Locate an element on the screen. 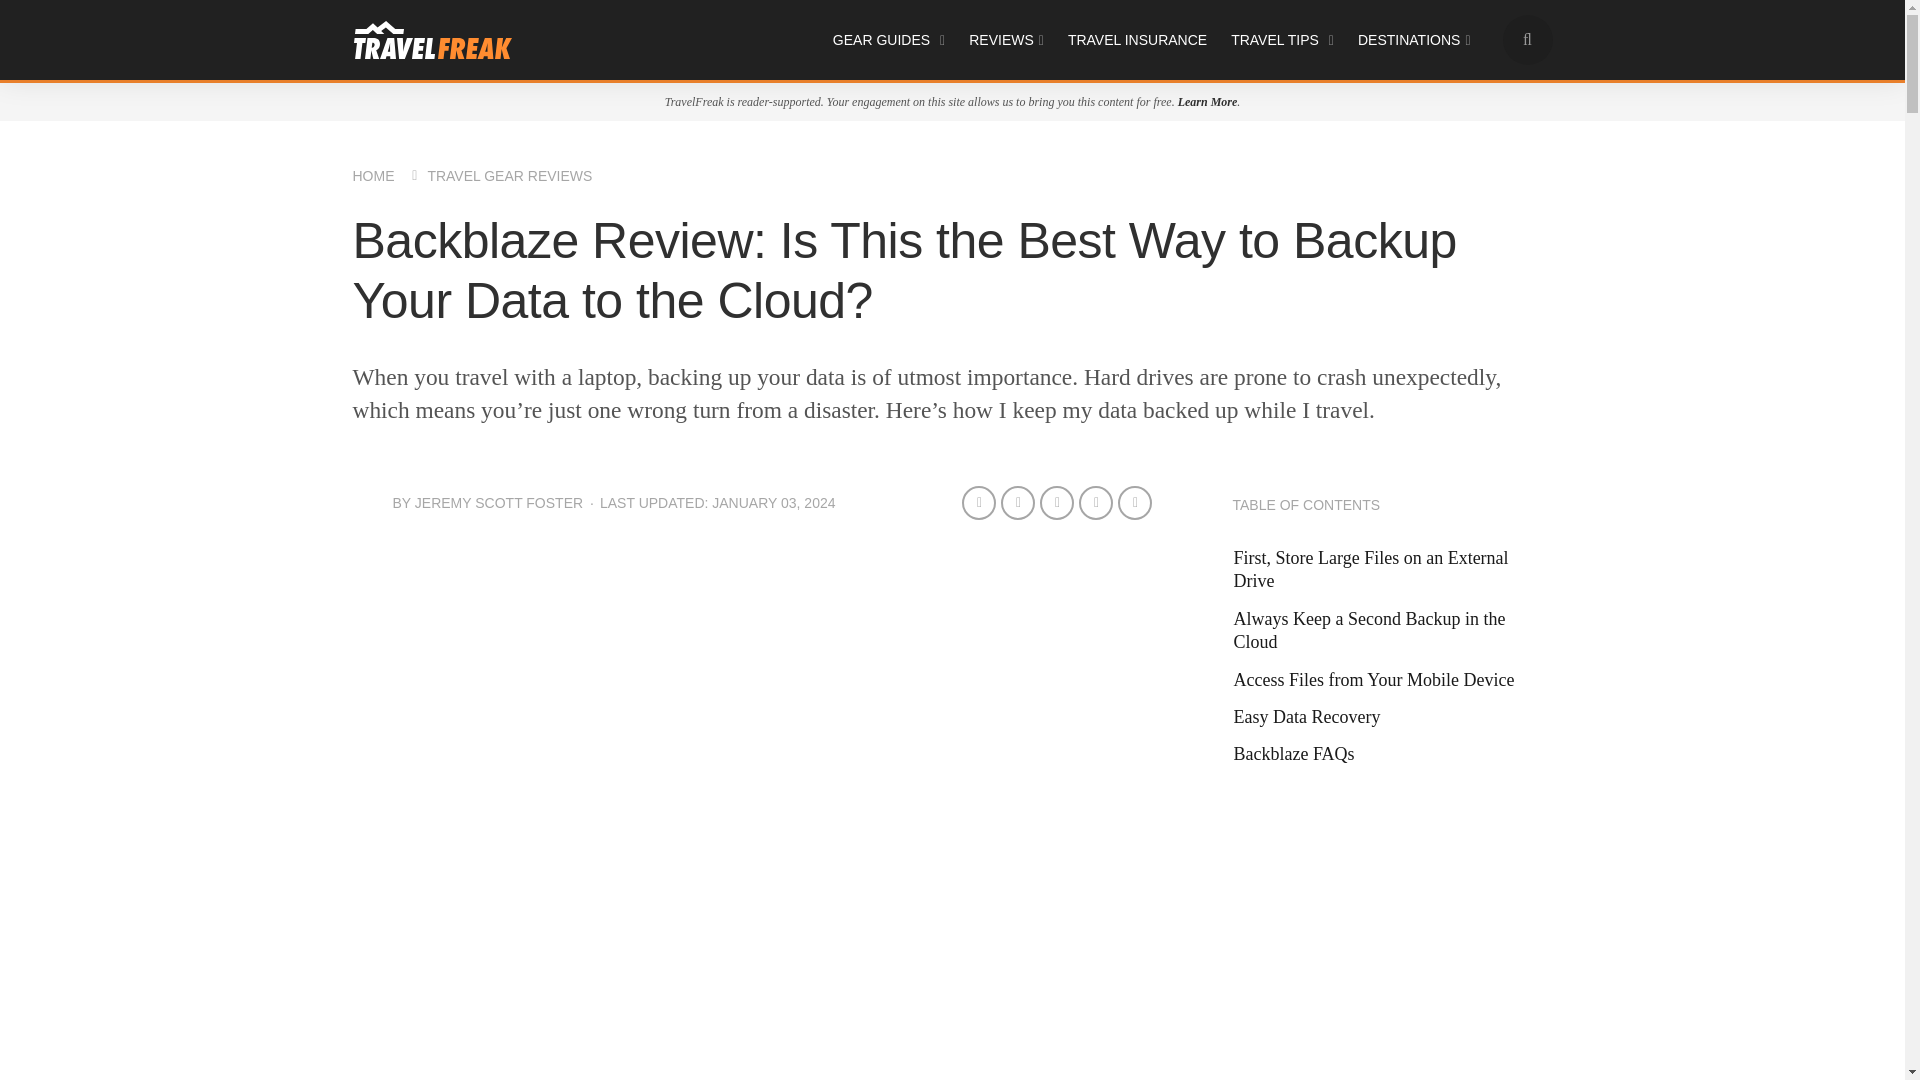 This screenshot has height=1080, width=1920. Always Keep a Second Backup in the Cloud is located at coordinates (1392, 631).